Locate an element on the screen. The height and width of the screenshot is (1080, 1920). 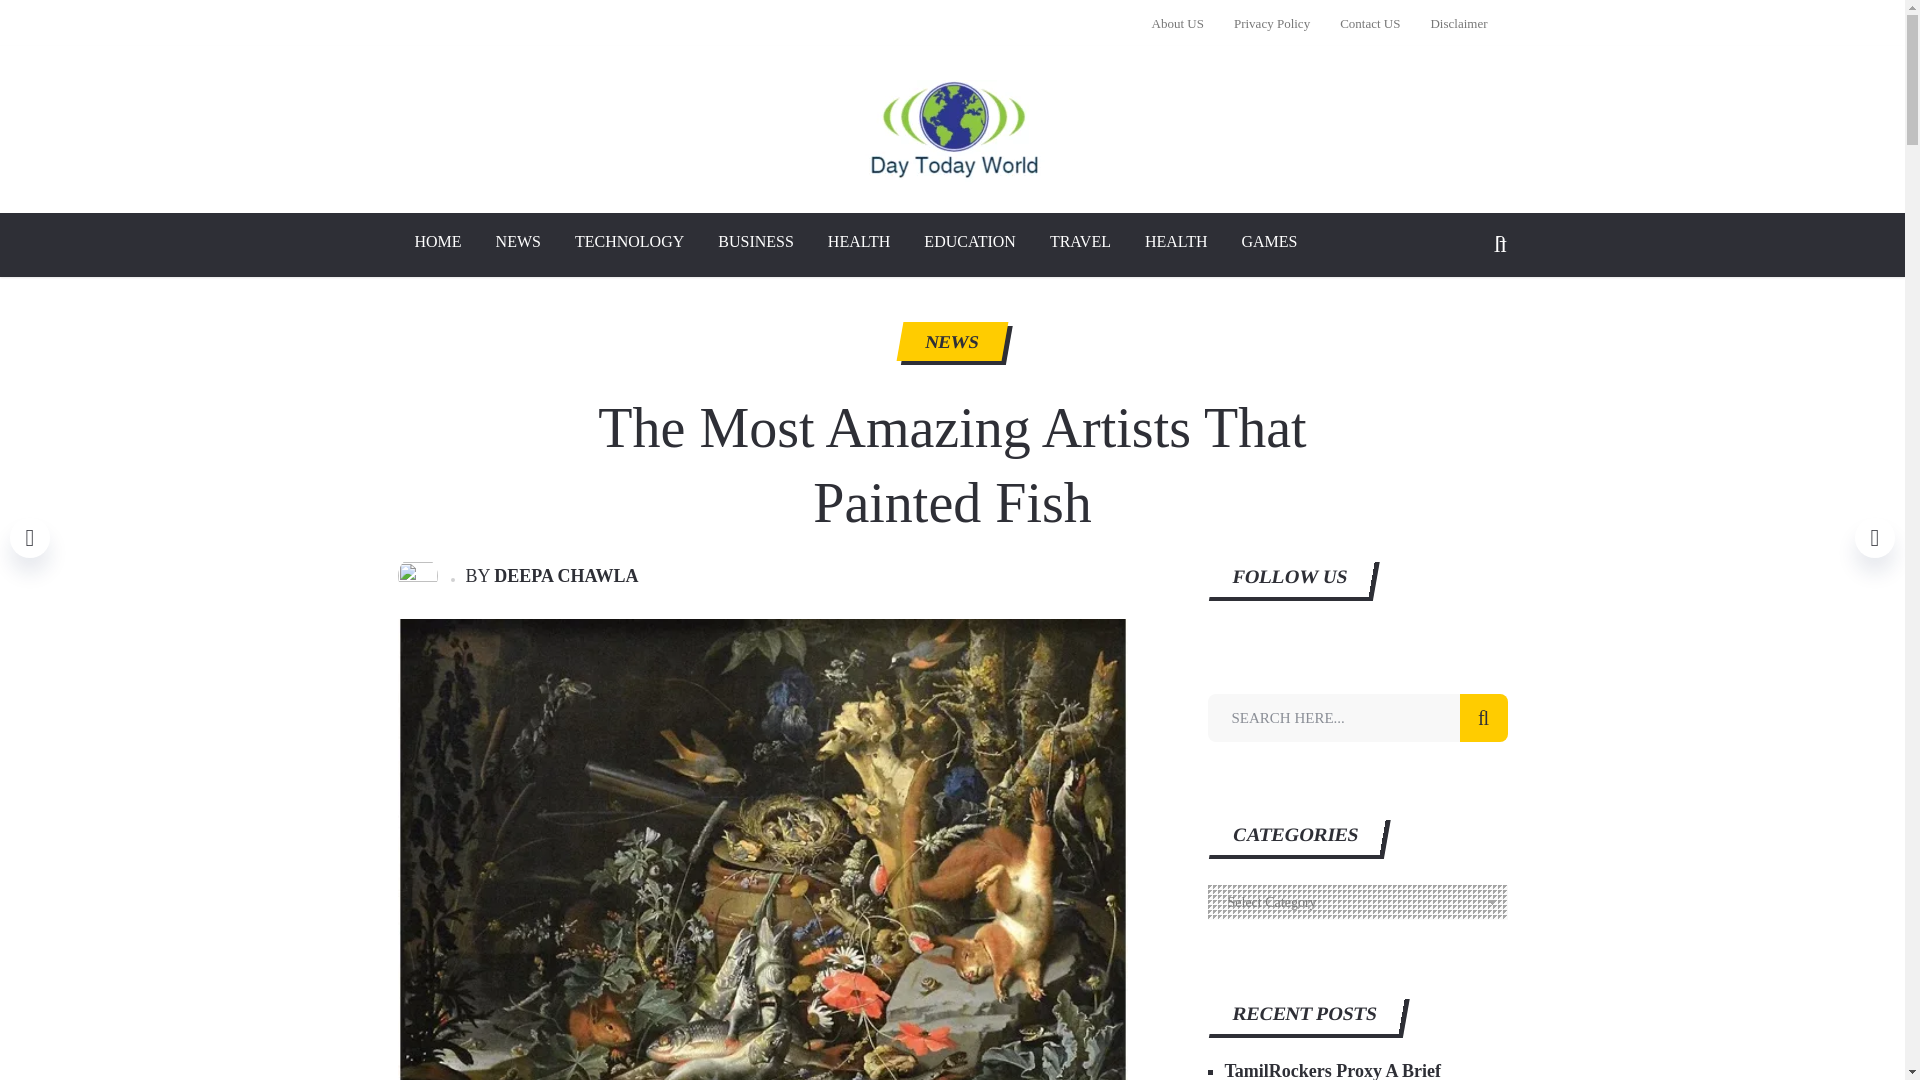
Privacy Policy is located at coordinates (1272, 23).